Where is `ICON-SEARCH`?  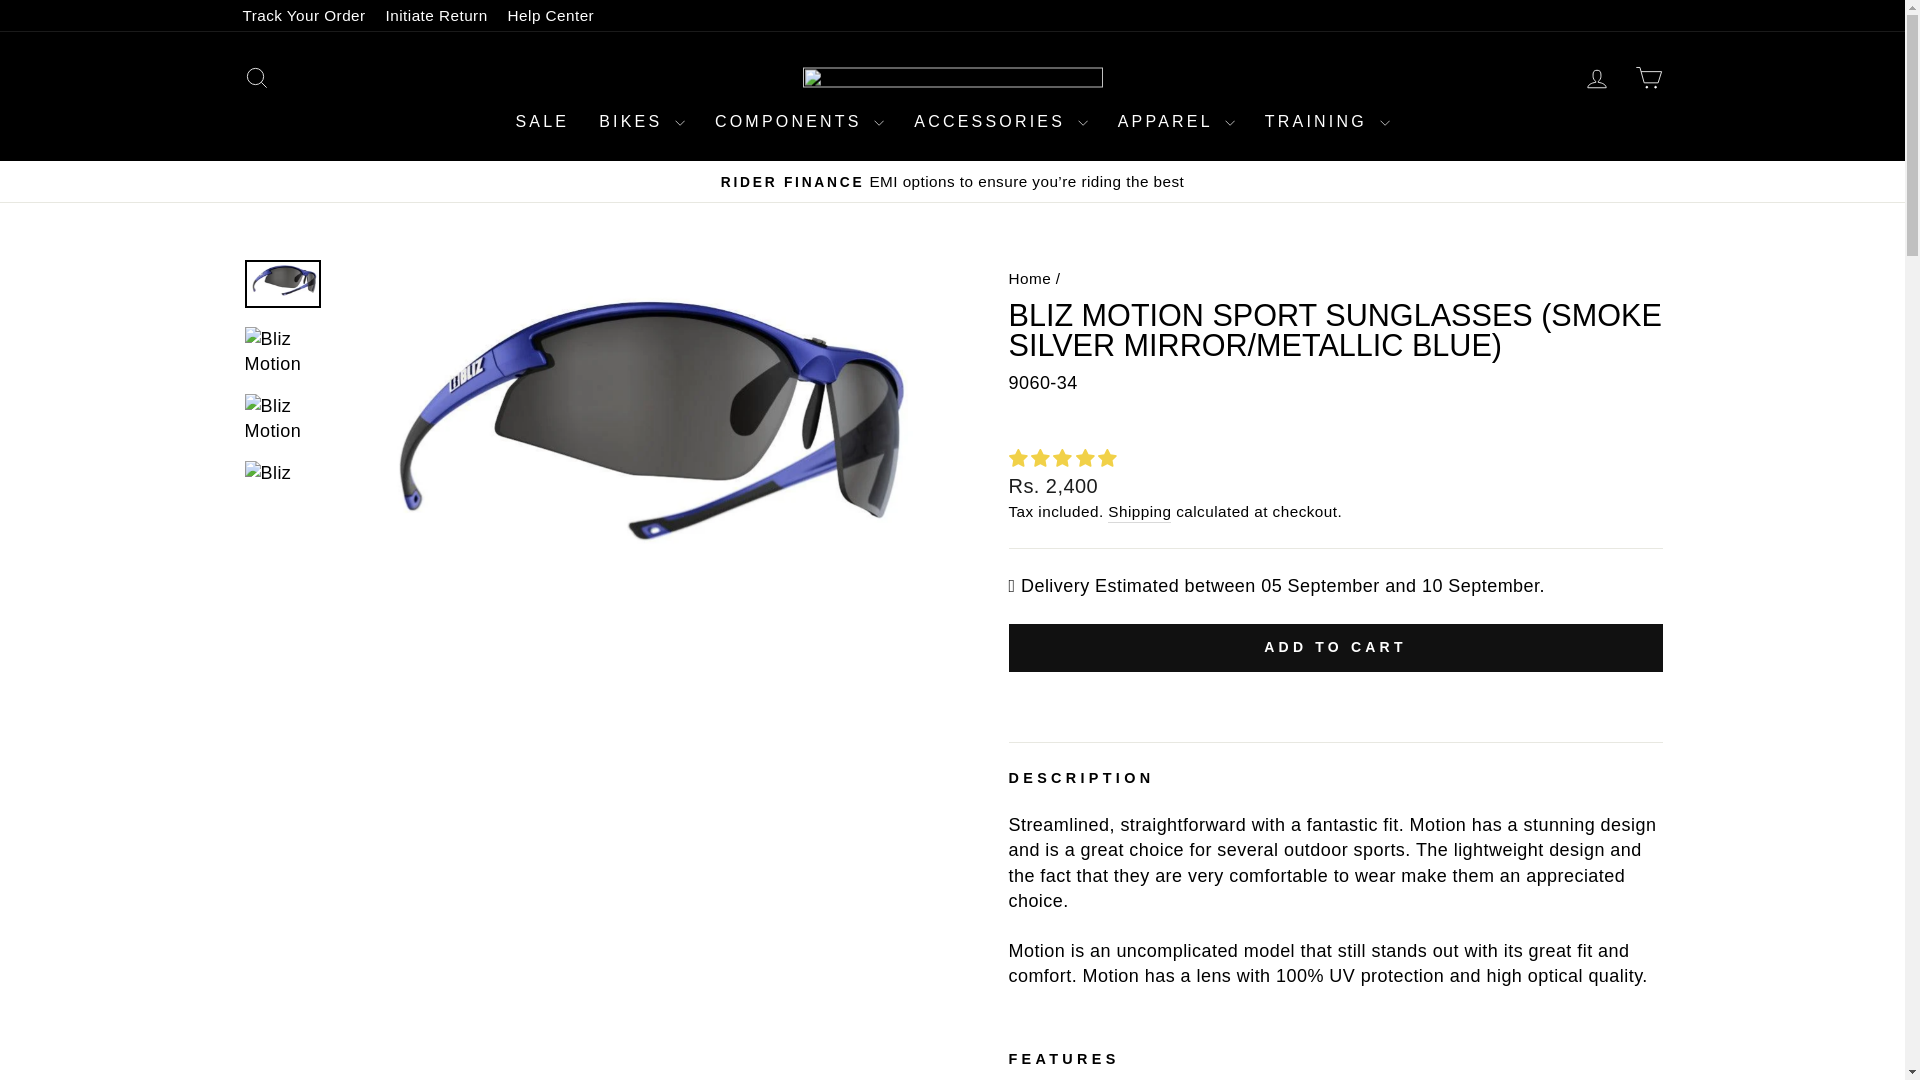
ICON-SEARCH is located at coordinates (256, 77).